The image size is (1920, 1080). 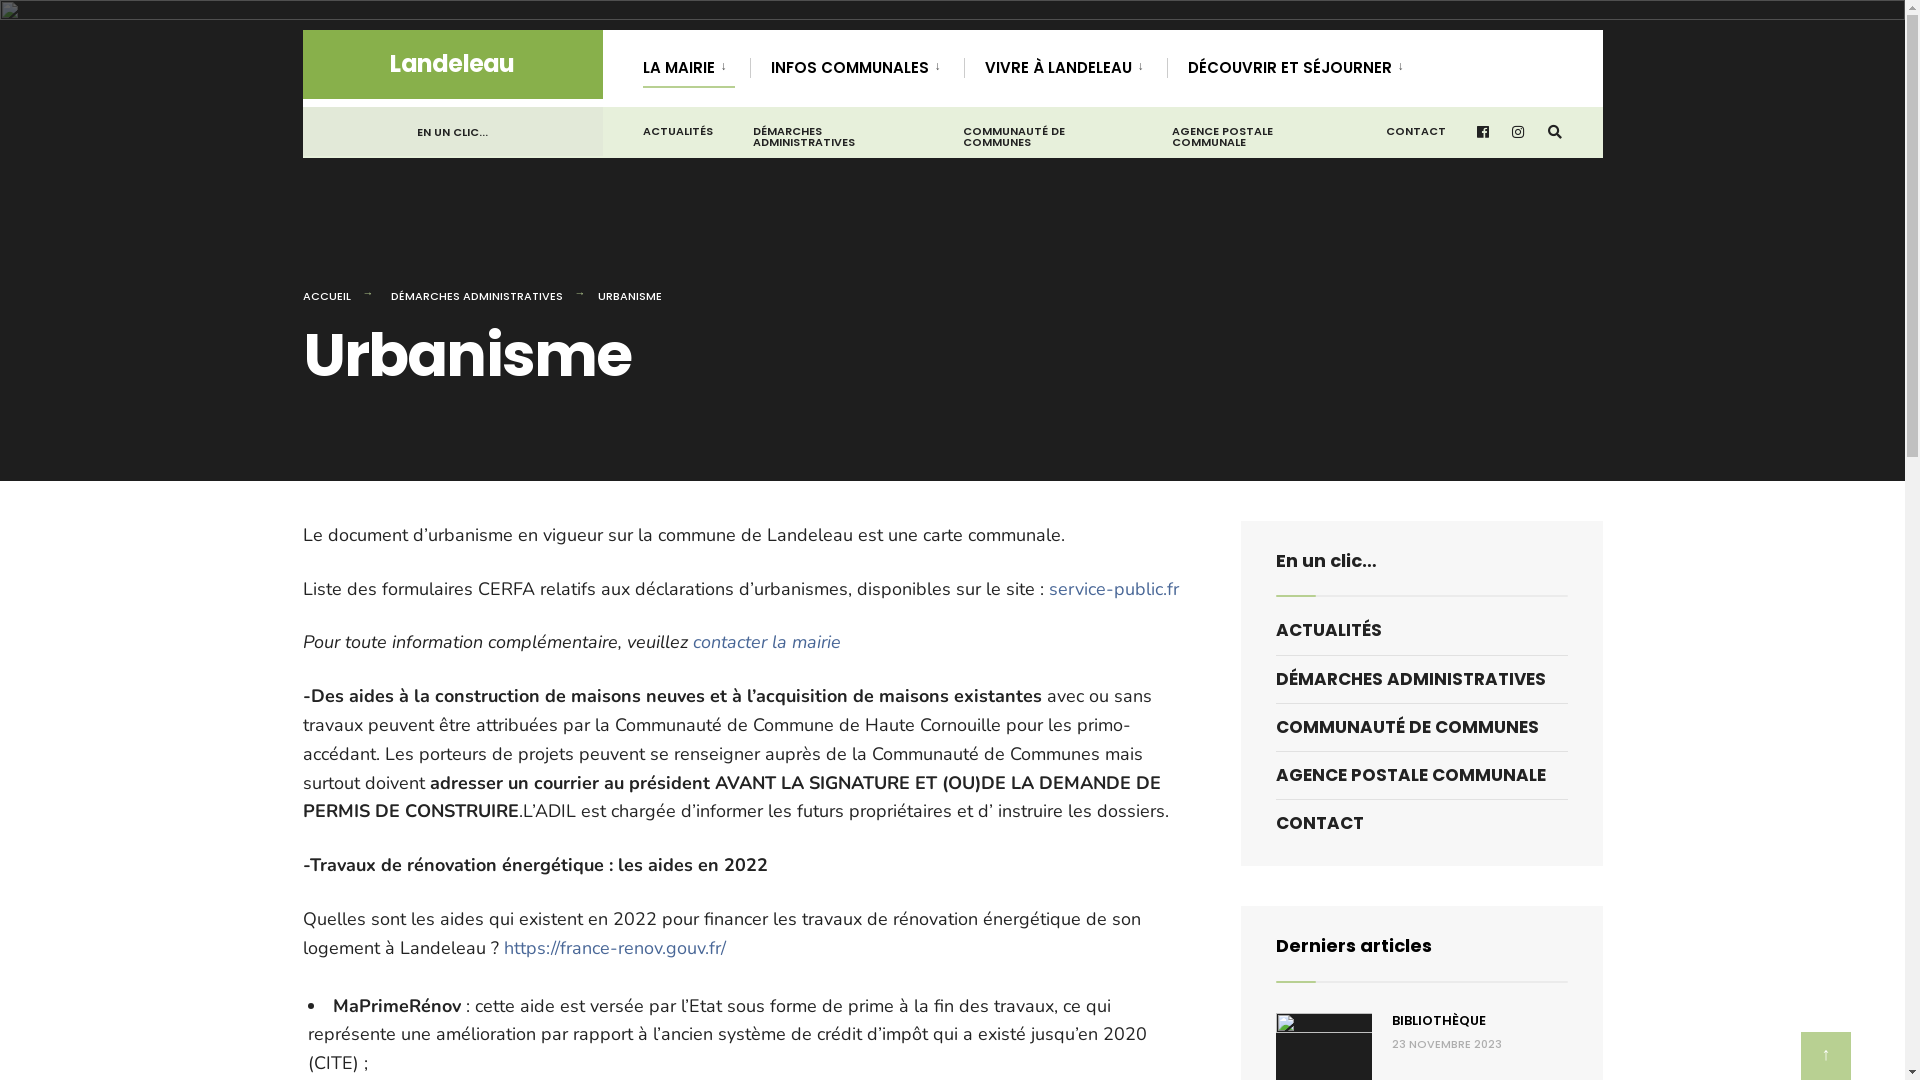 I want to click on INFOS COMMUNALES, so click(x=859, y=66).